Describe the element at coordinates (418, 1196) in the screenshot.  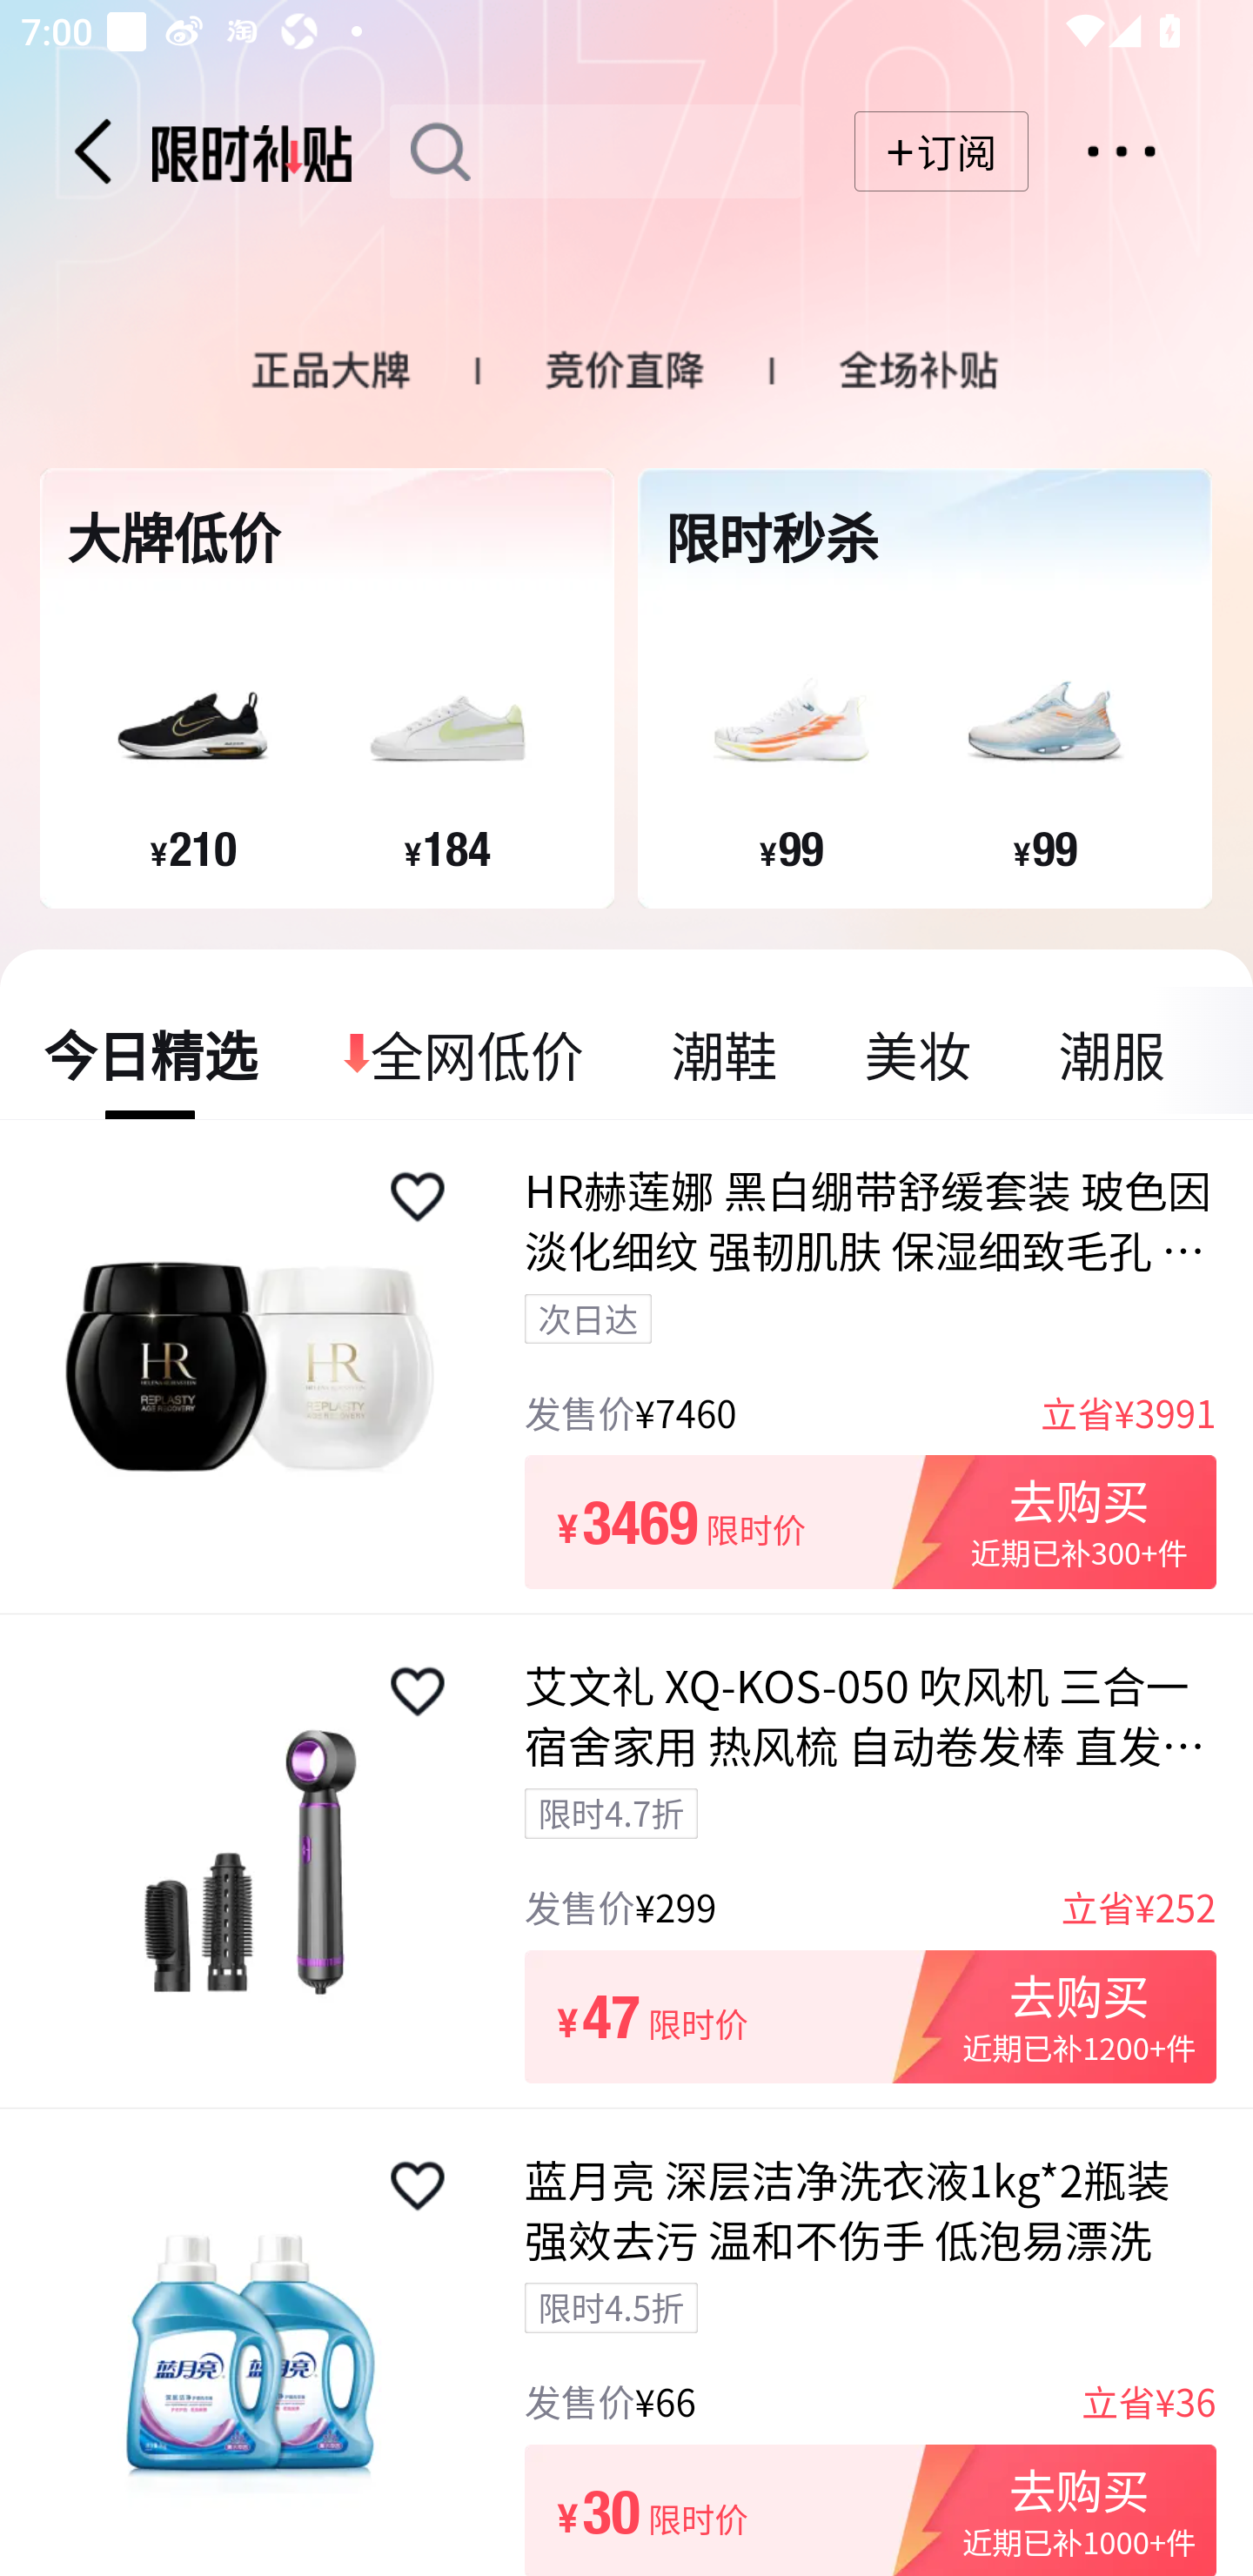
I see `resize,w_60` at that location.